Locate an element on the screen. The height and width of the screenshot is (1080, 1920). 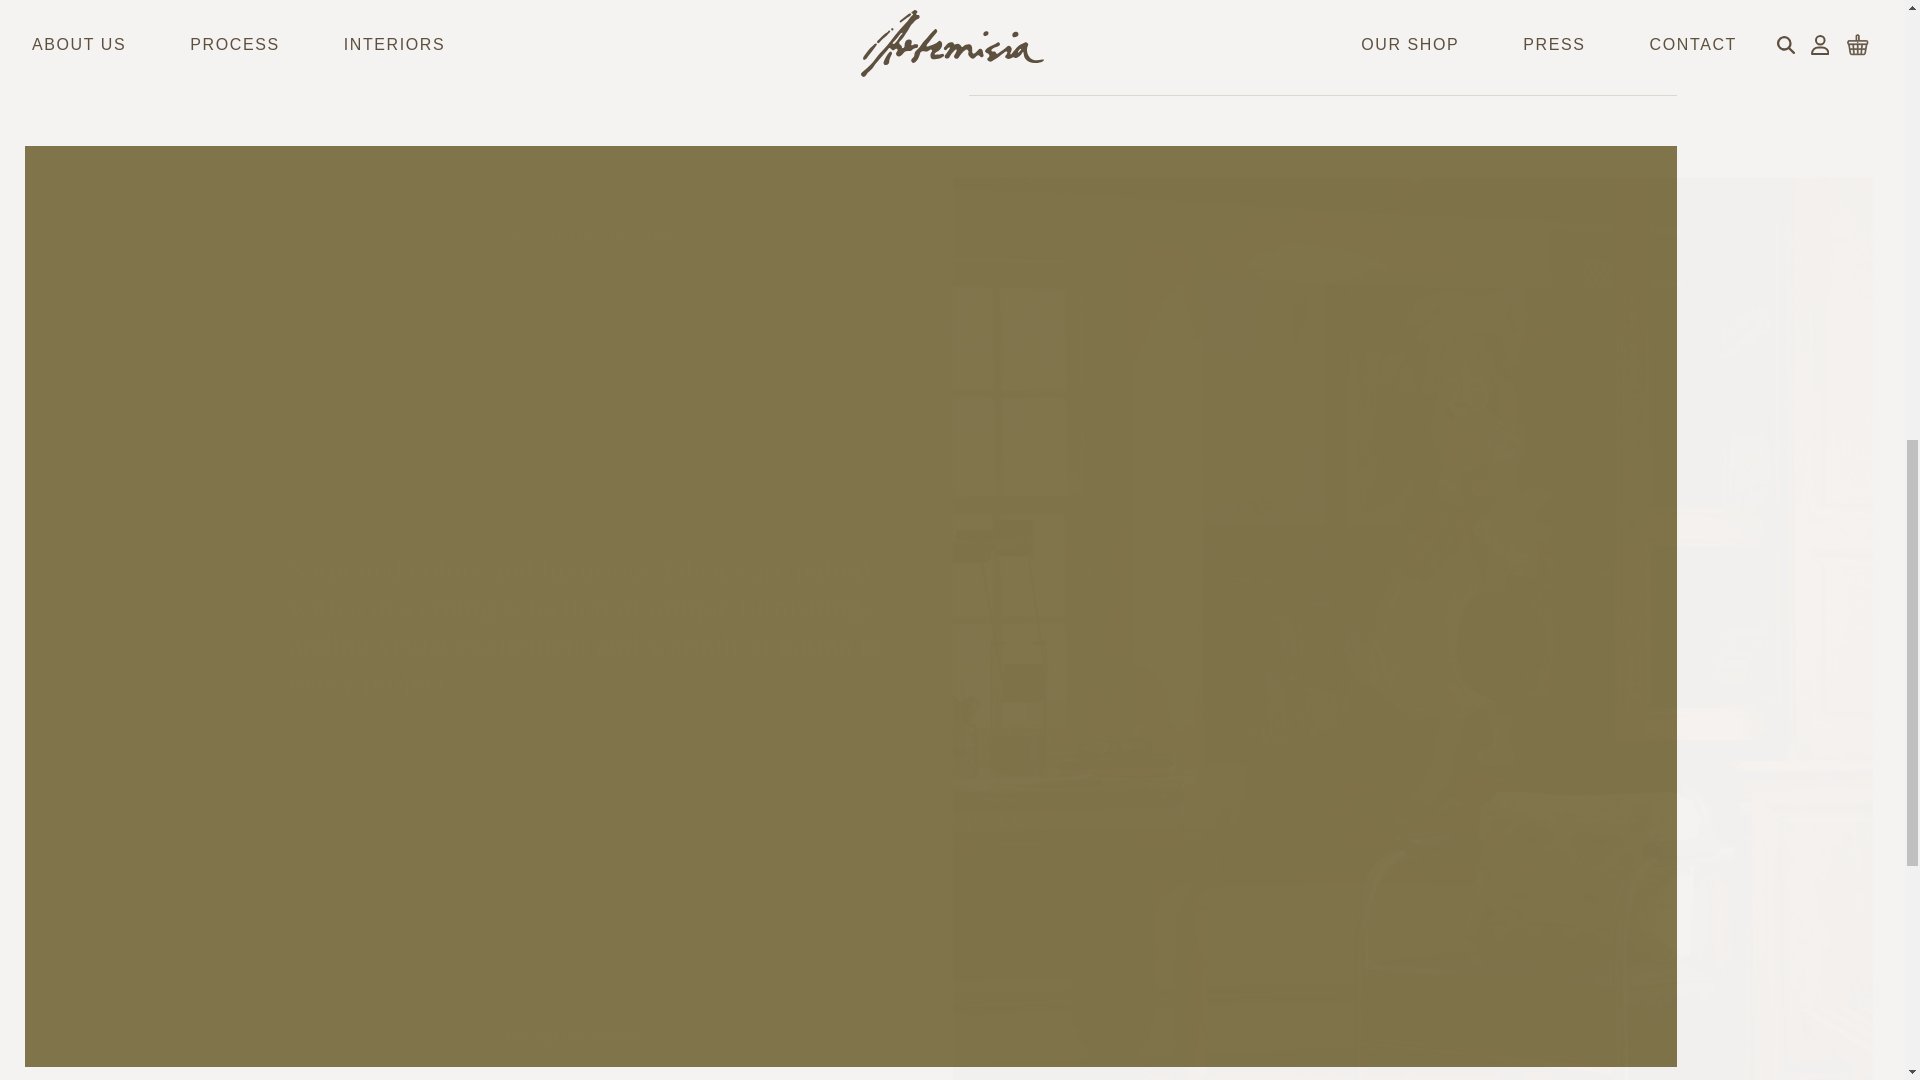
  Behind the Scenes is located at coordinates (590, 1026).